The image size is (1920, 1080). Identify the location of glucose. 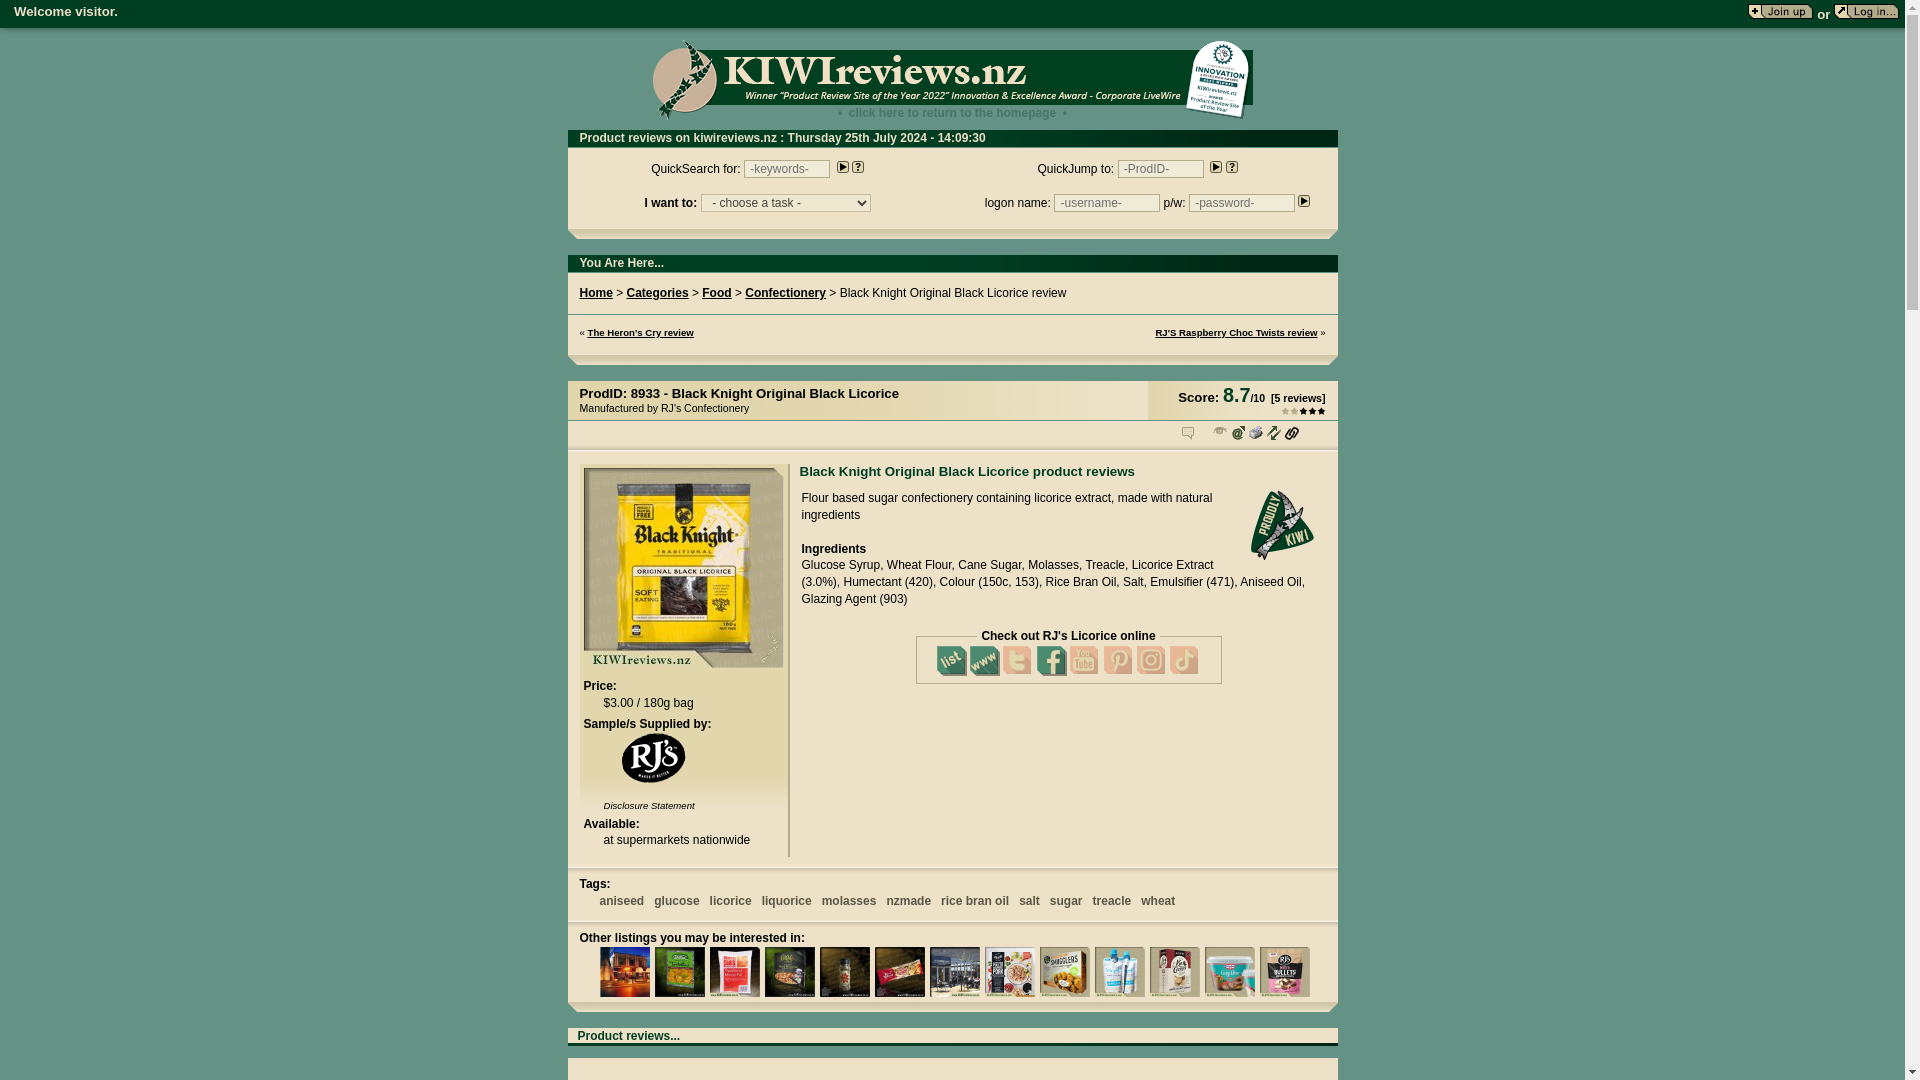
(676, 901).